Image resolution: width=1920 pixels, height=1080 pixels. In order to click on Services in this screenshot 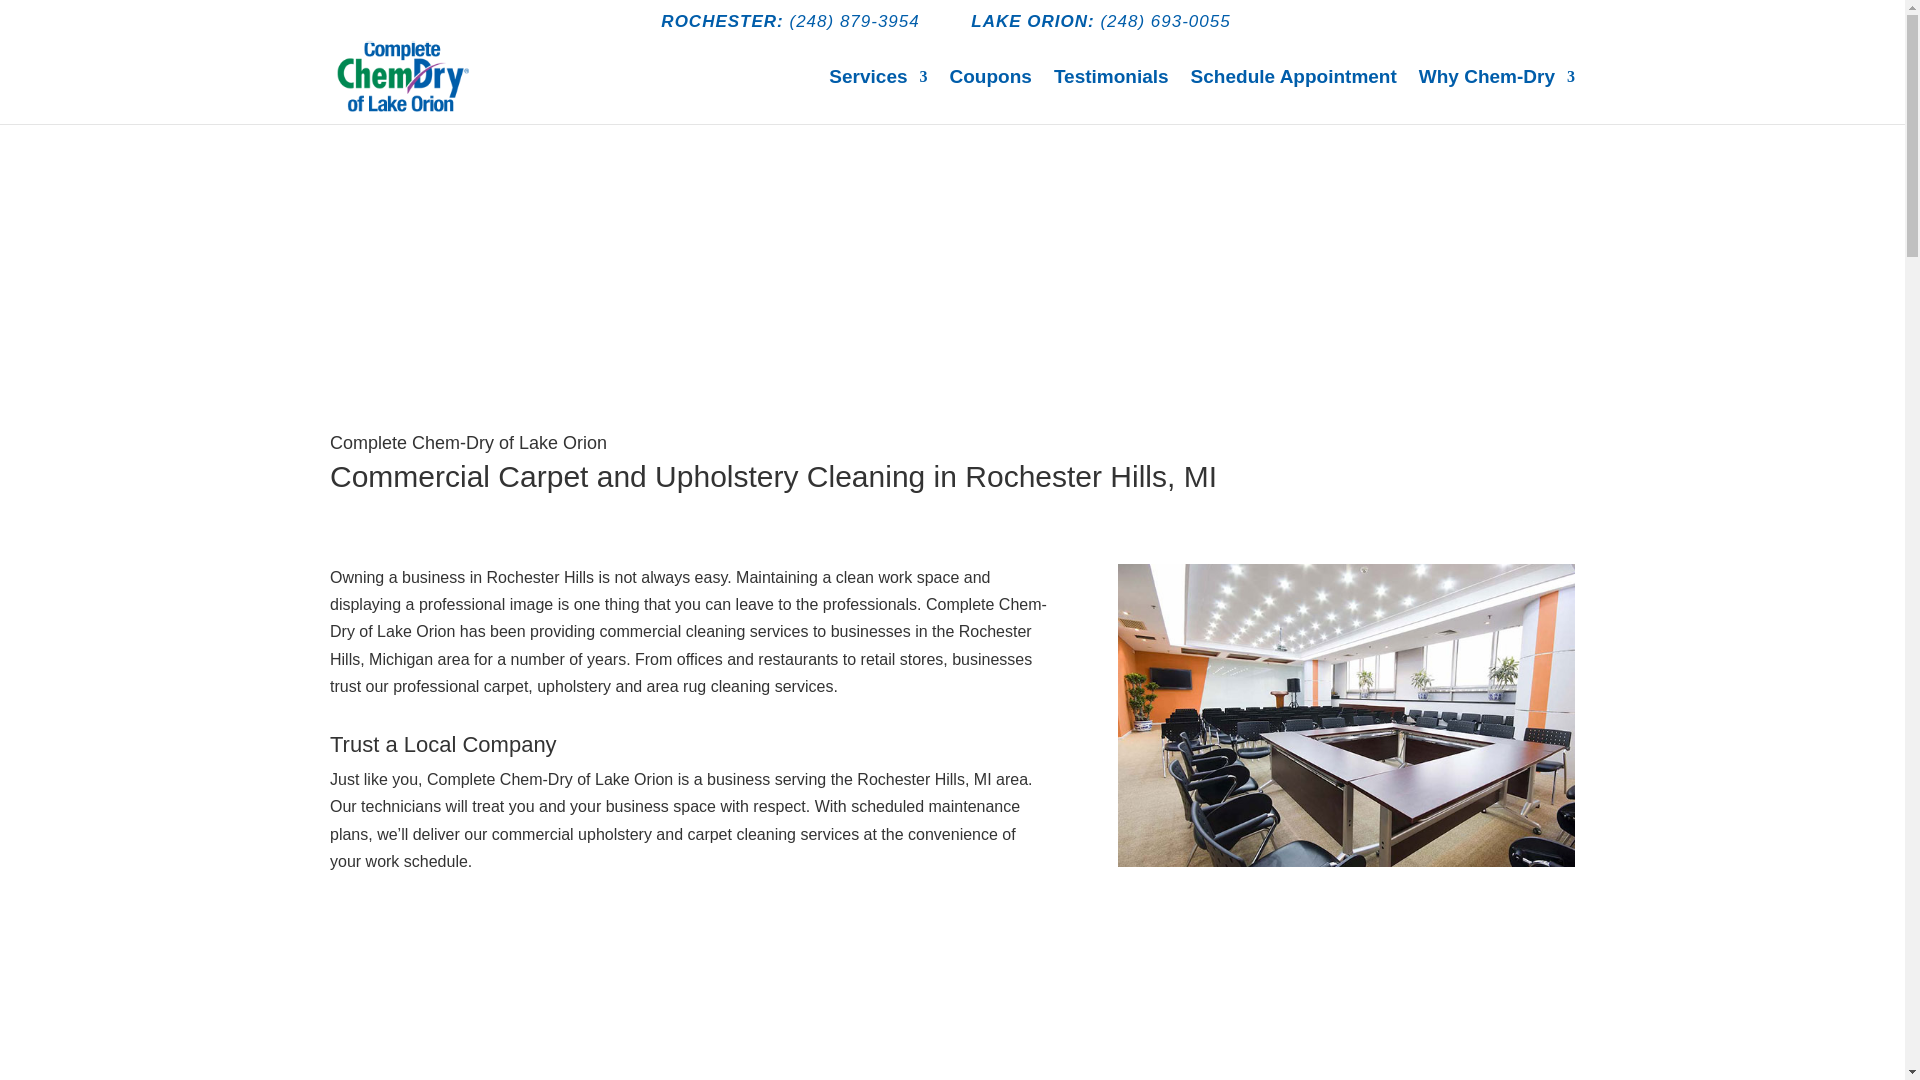, I will do `click(878, 97)`.